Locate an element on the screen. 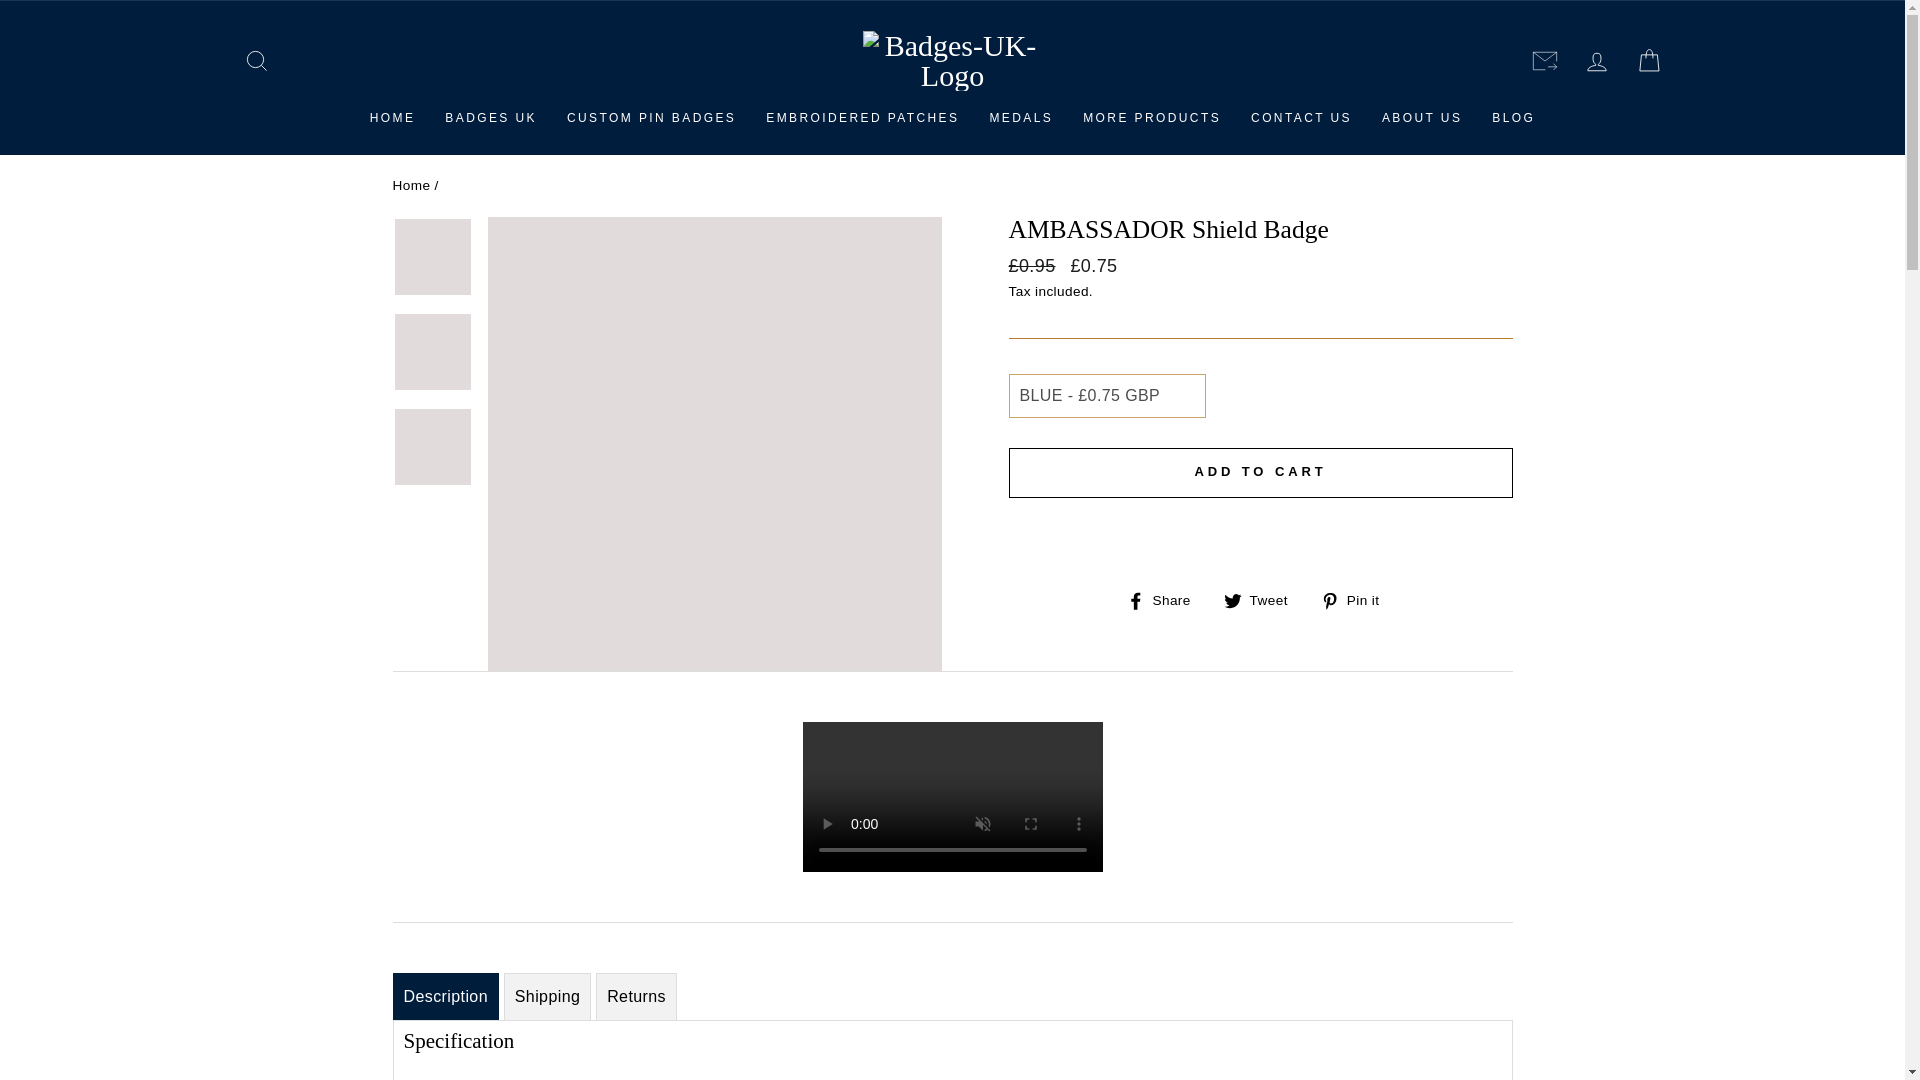 The width and height of the screenshot is (1920, 1080). Share on Facebook is located at coordinates (1166, 600).